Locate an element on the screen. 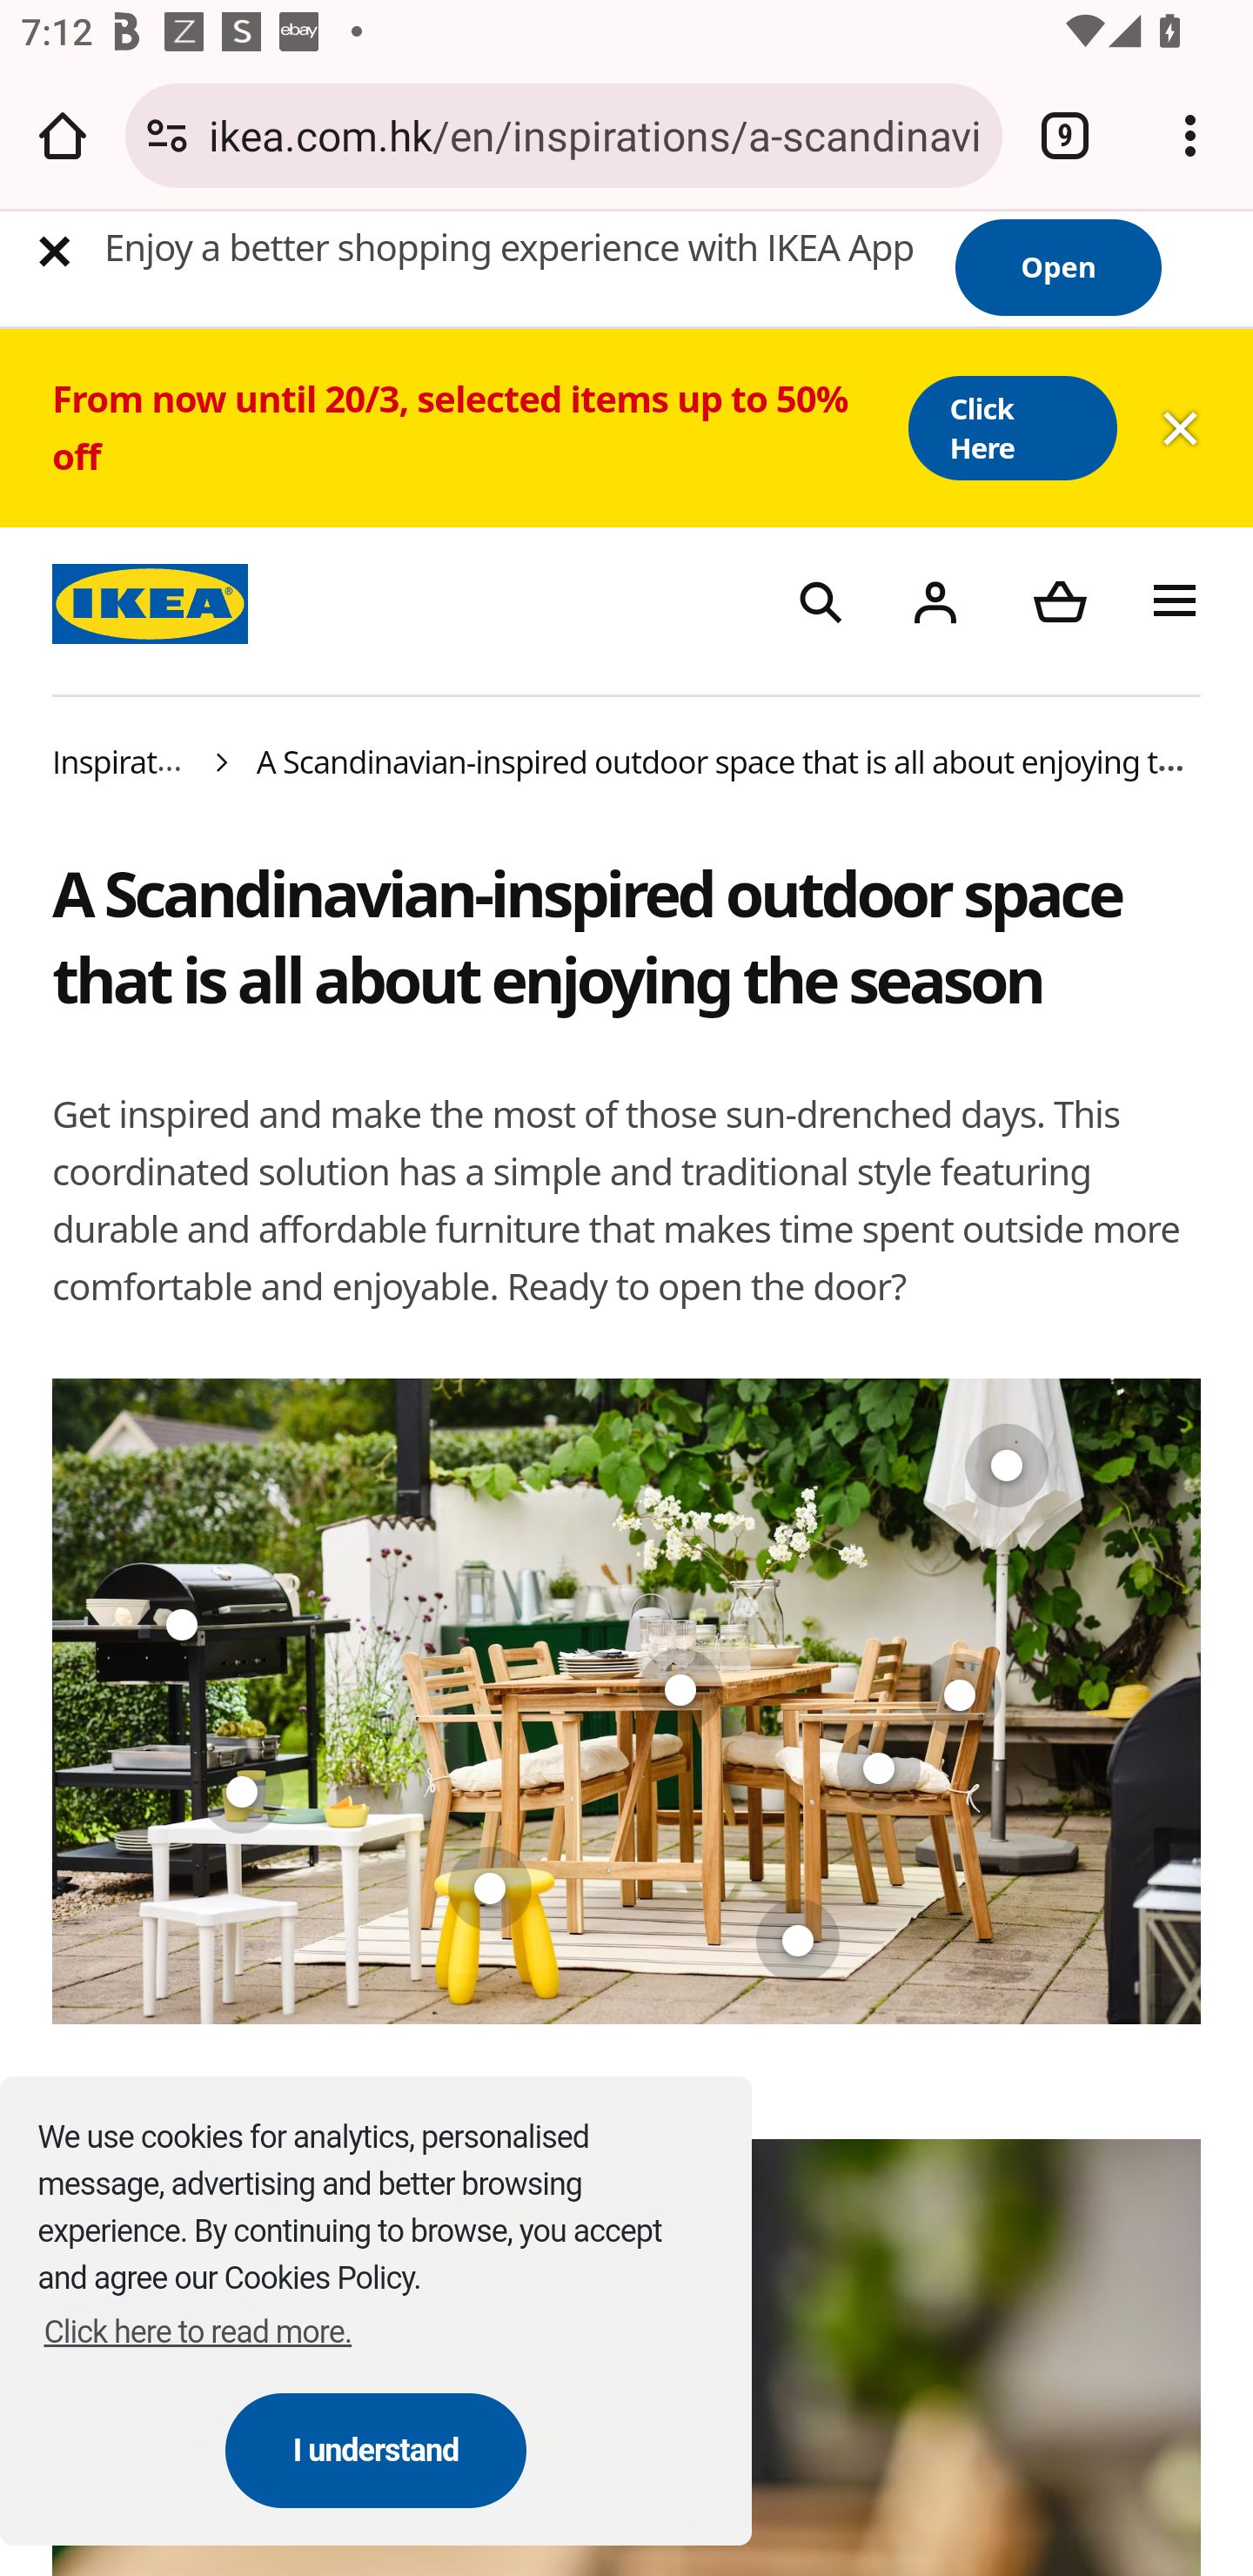 The height and width of the screenshot is (2576, 1253). Open the home page is located at coordinates (63, 135).